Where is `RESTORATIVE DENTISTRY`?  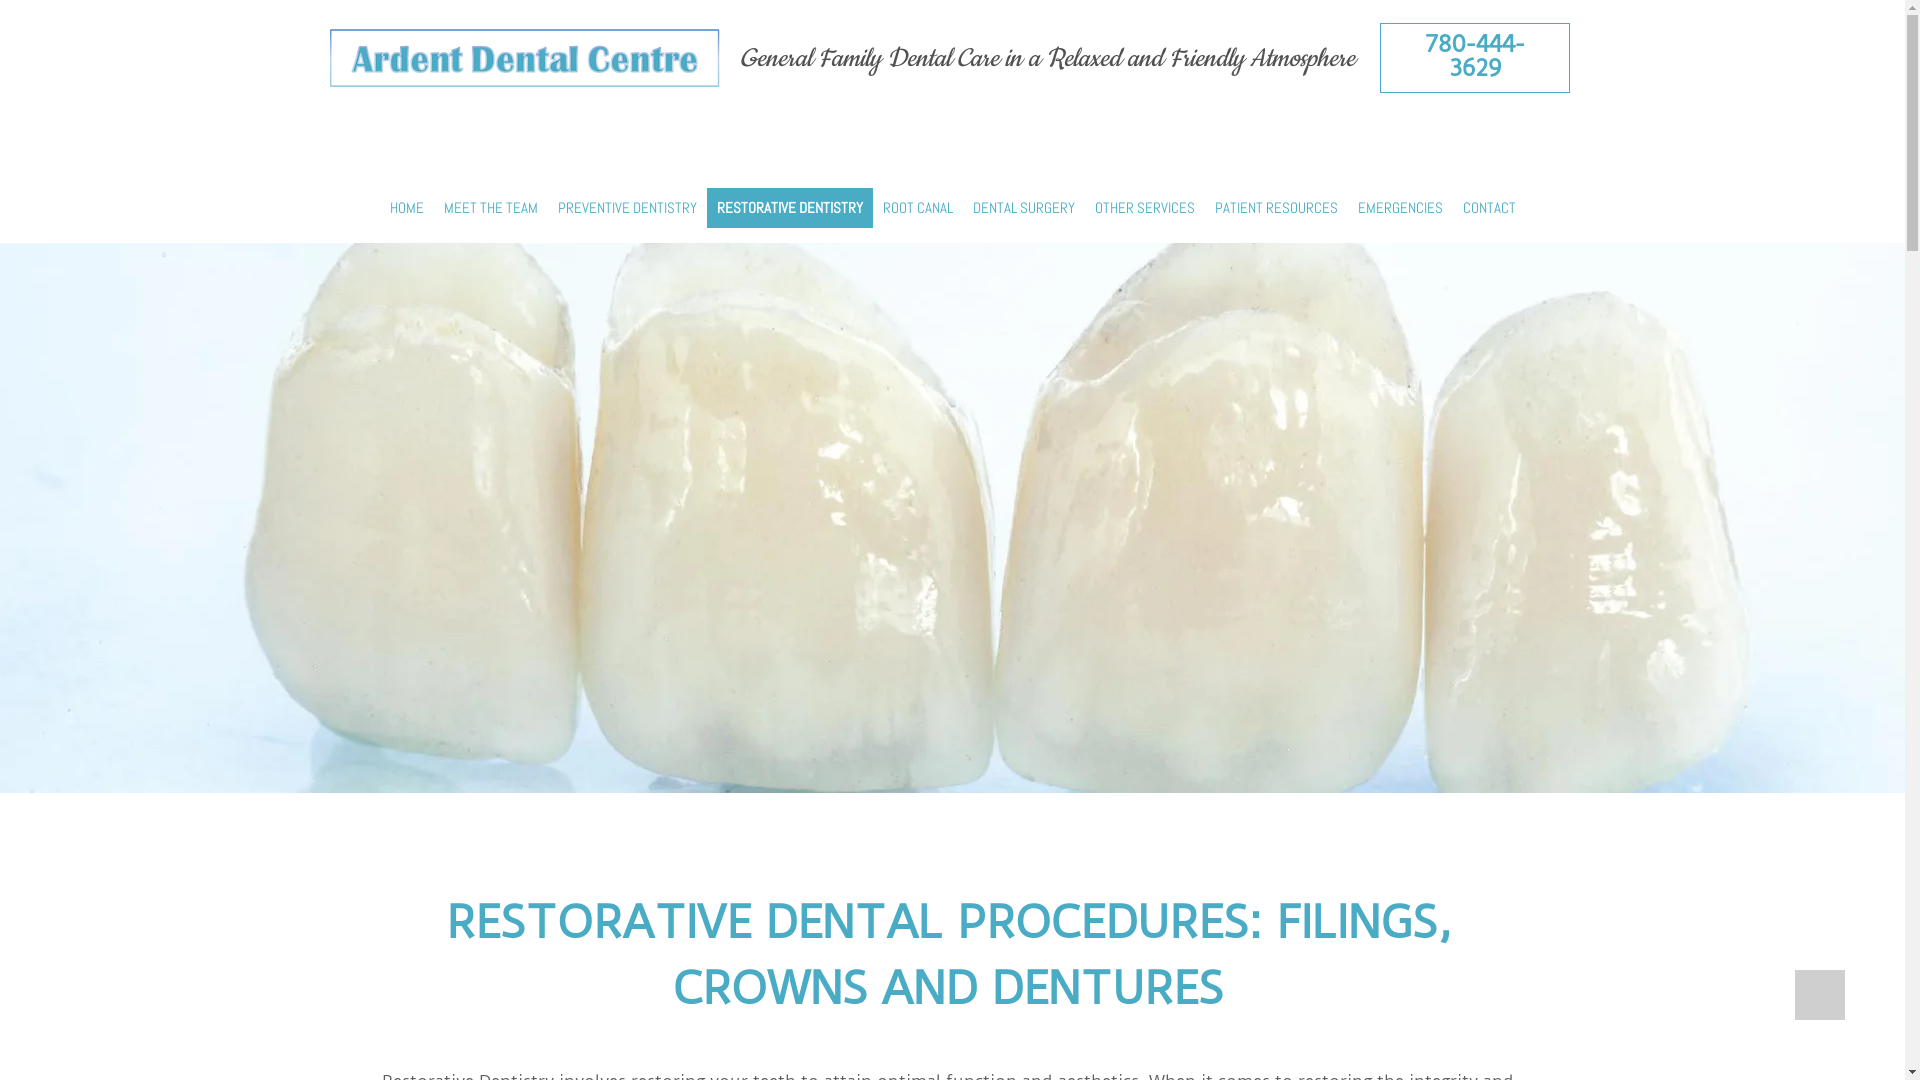
RESTORATIVE DENTISTRY is located at coordinates (789, 208).